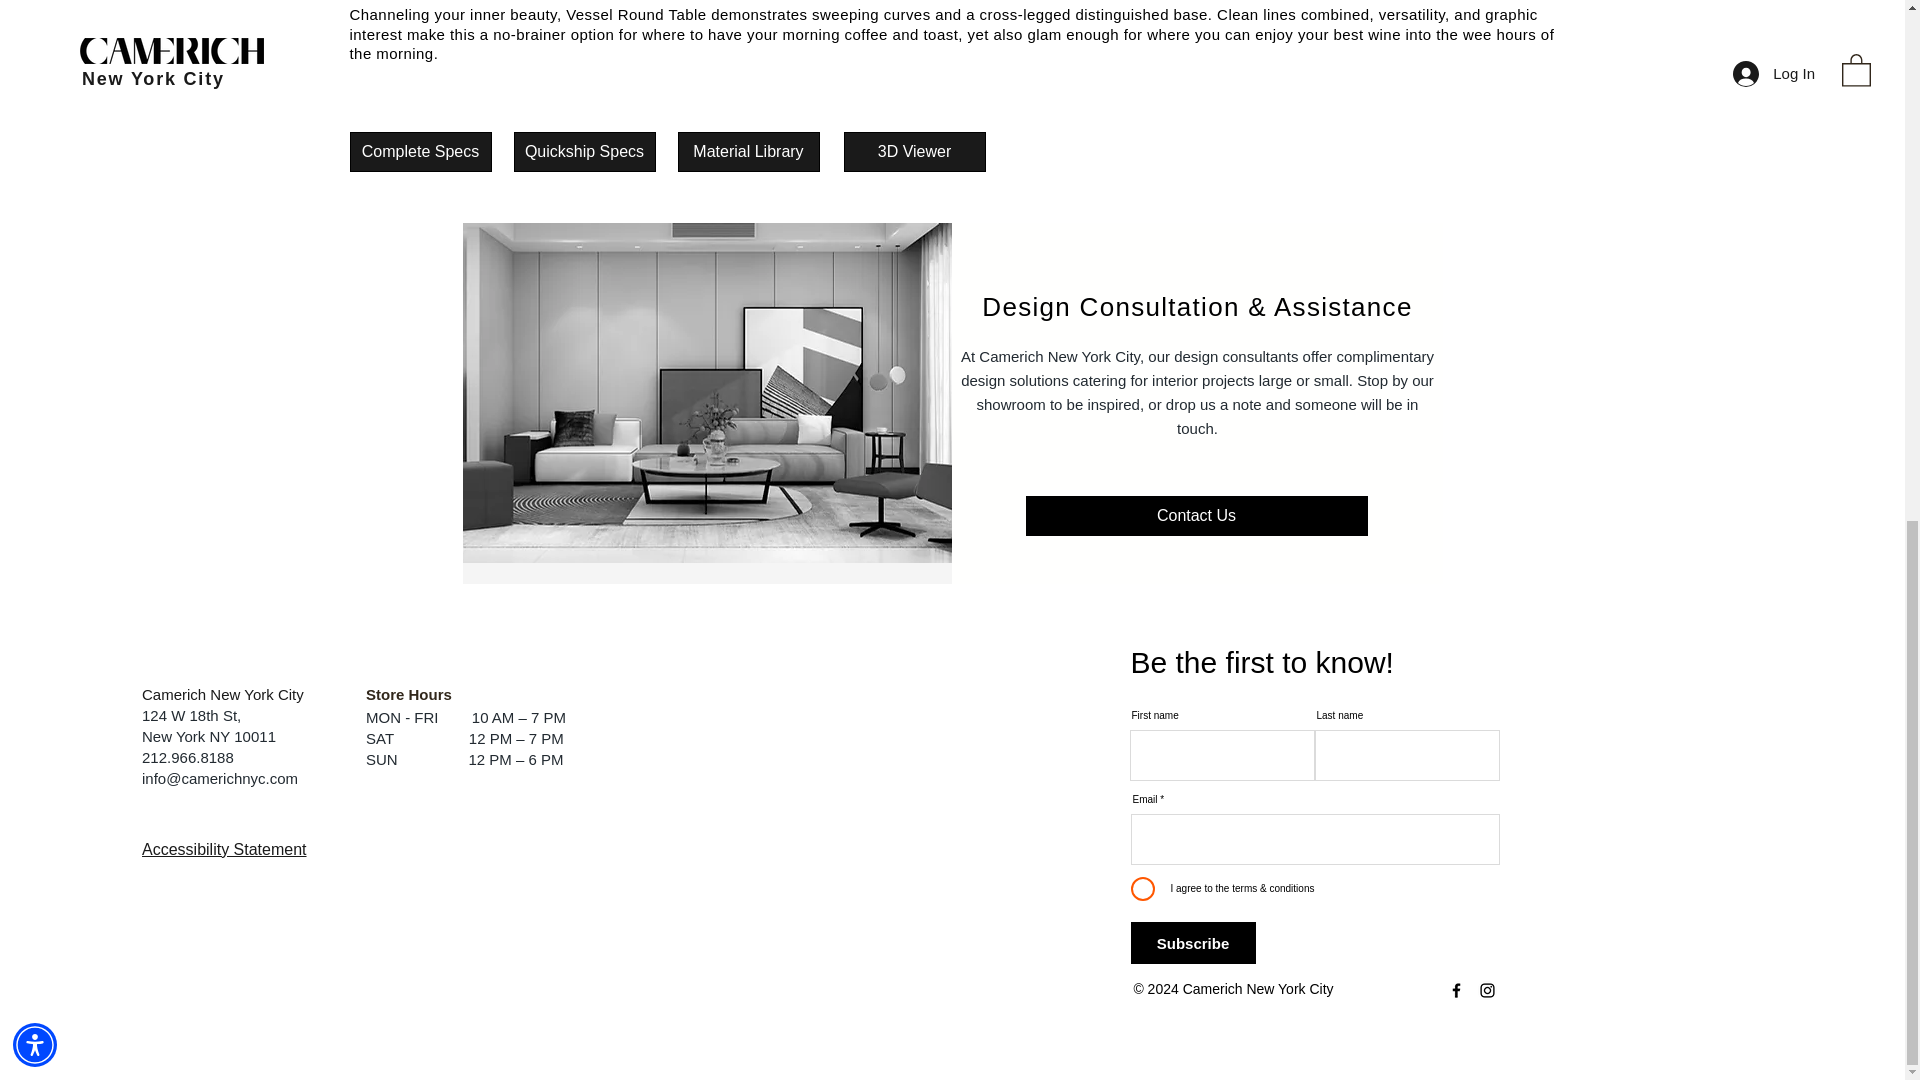 This screenshot has height=1080, width=1920. Describe the element at coordinates (224, 848) in the screenshot. I see `Accessibility Statement` at that location.